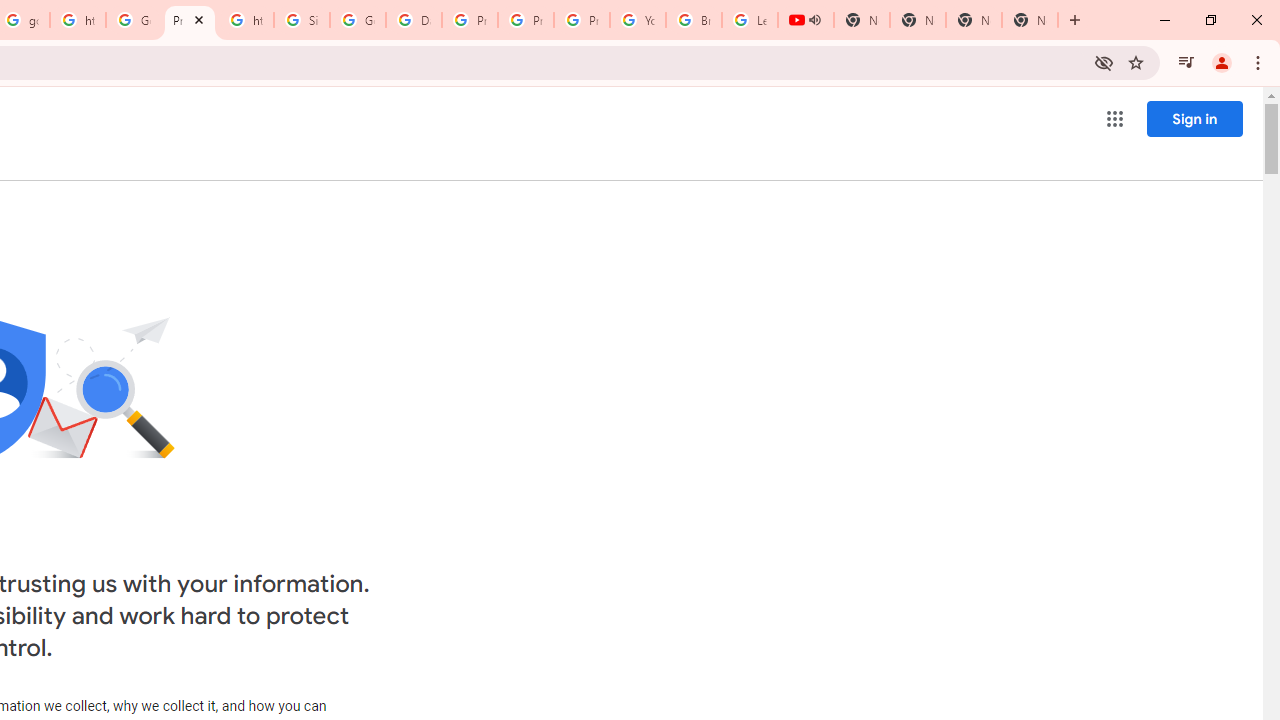 This screenshot has width=1280, height=720. Describe the element at coordinates (469, 20) in the screenshot. I see `Privacy Help Center - Policies Help` at that location.